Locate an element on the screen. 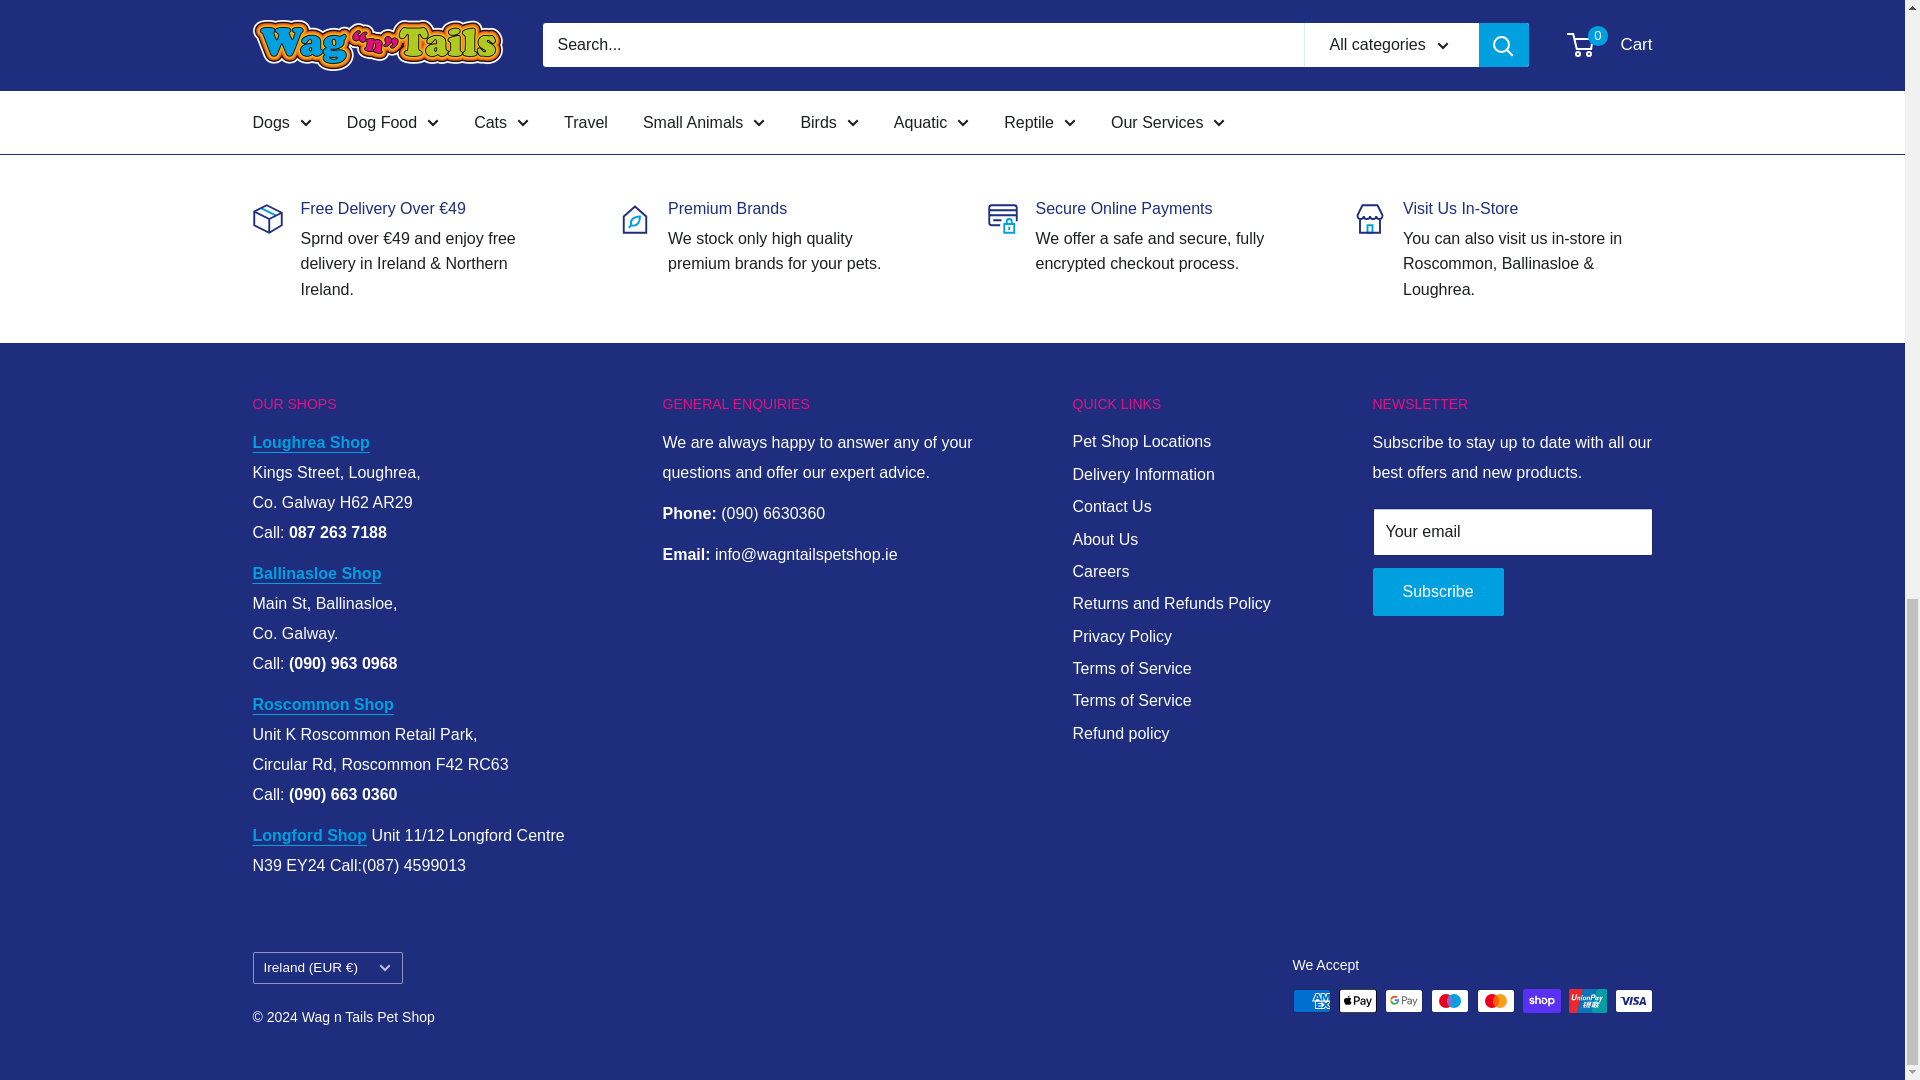 The height and width of the screenshot is (1080, 1920). Pet Shop Loughrea is located at coordinates (310, 442).